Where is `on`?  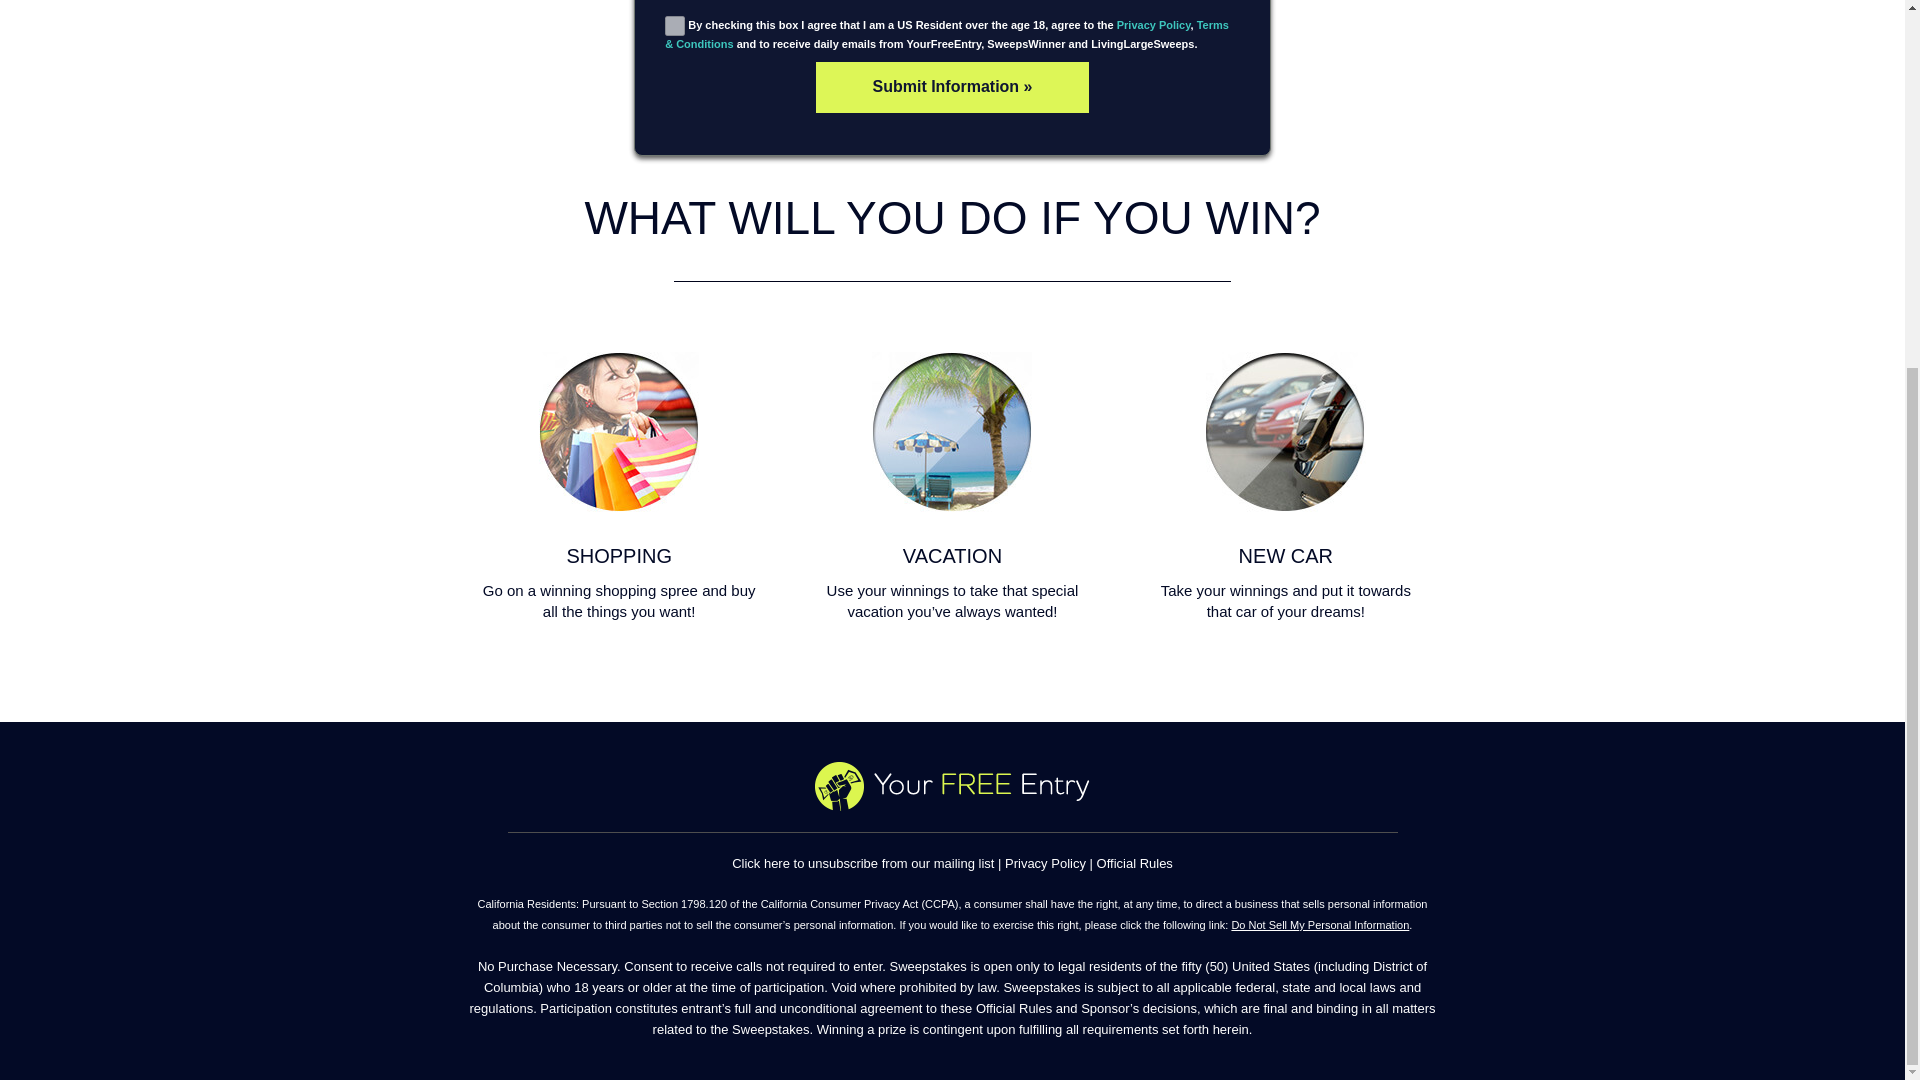
on is located at coordinates (674, 26).